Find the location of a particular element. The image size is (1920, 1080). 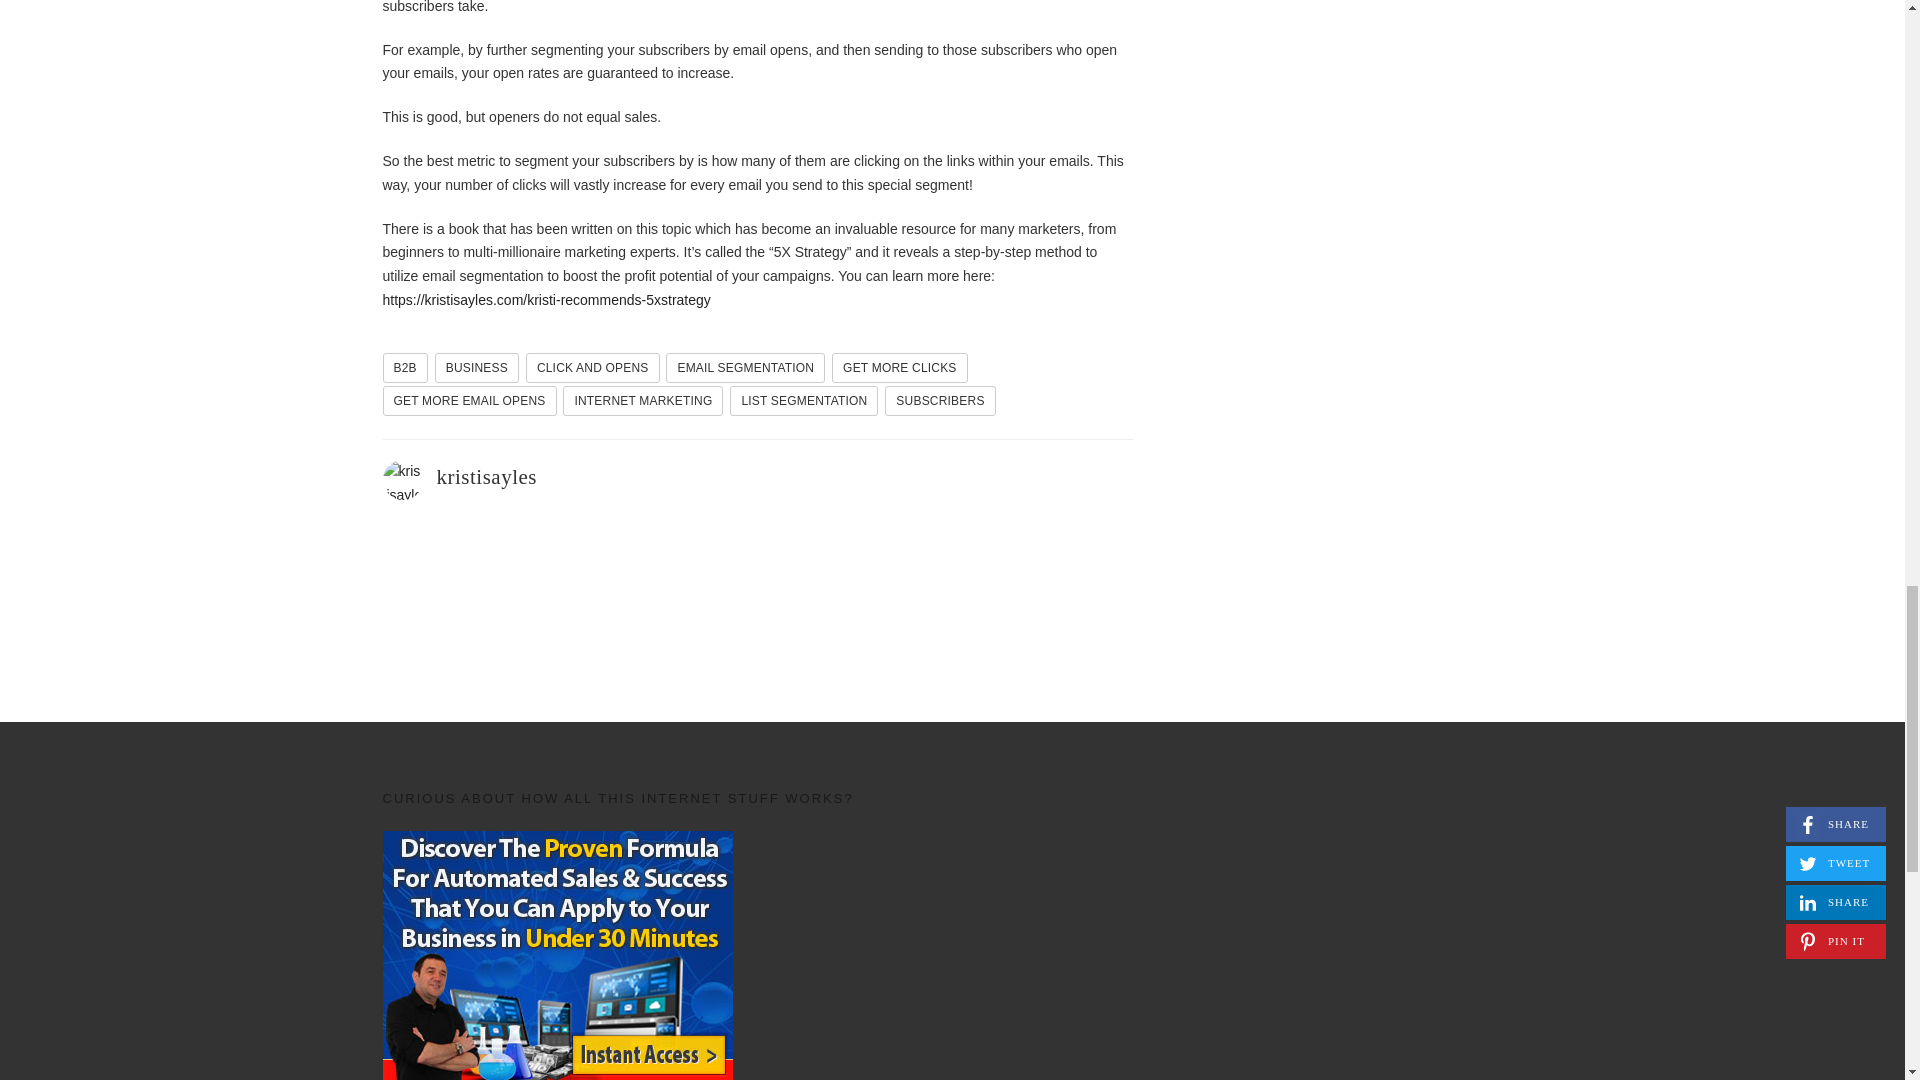

INTERNET MARKETING is located at coordinates (642, 400).